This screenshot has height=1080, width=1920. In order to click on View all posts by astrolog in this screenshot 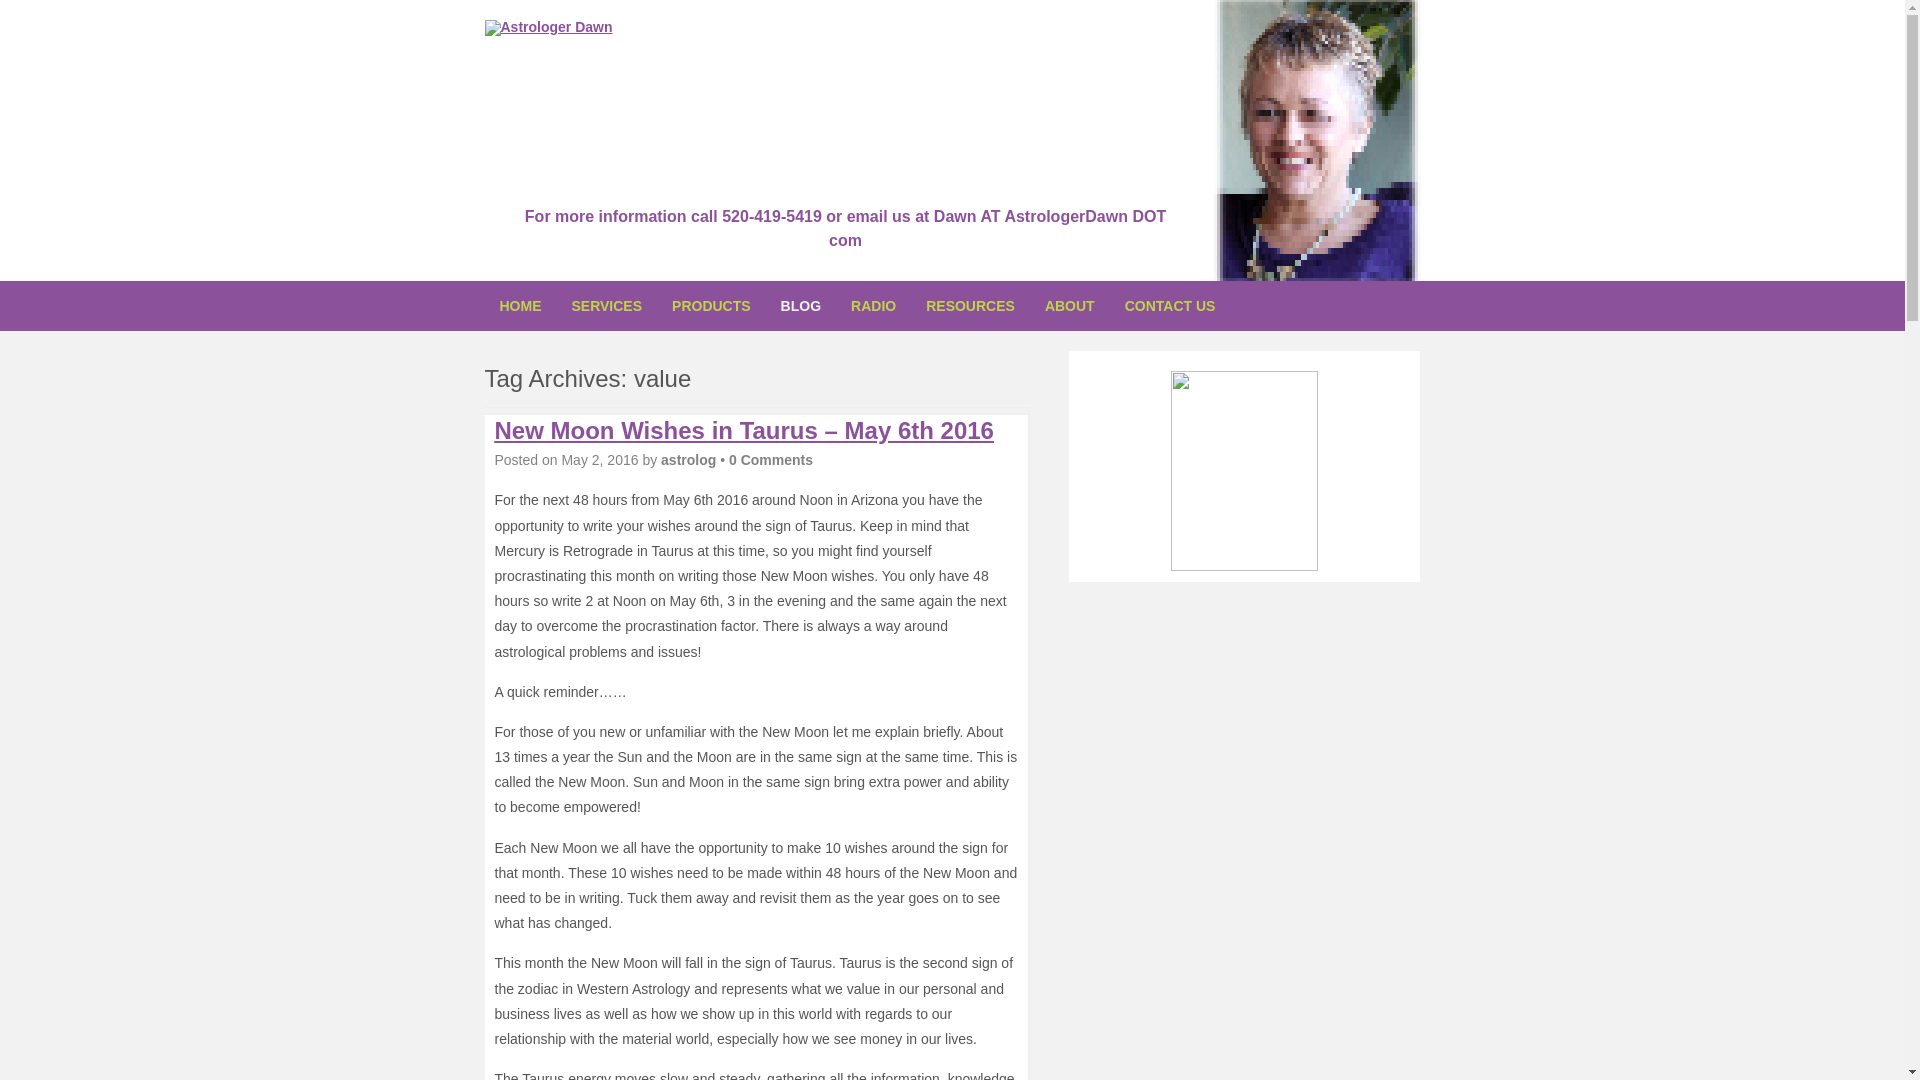, I will do `click(688, 460)`.